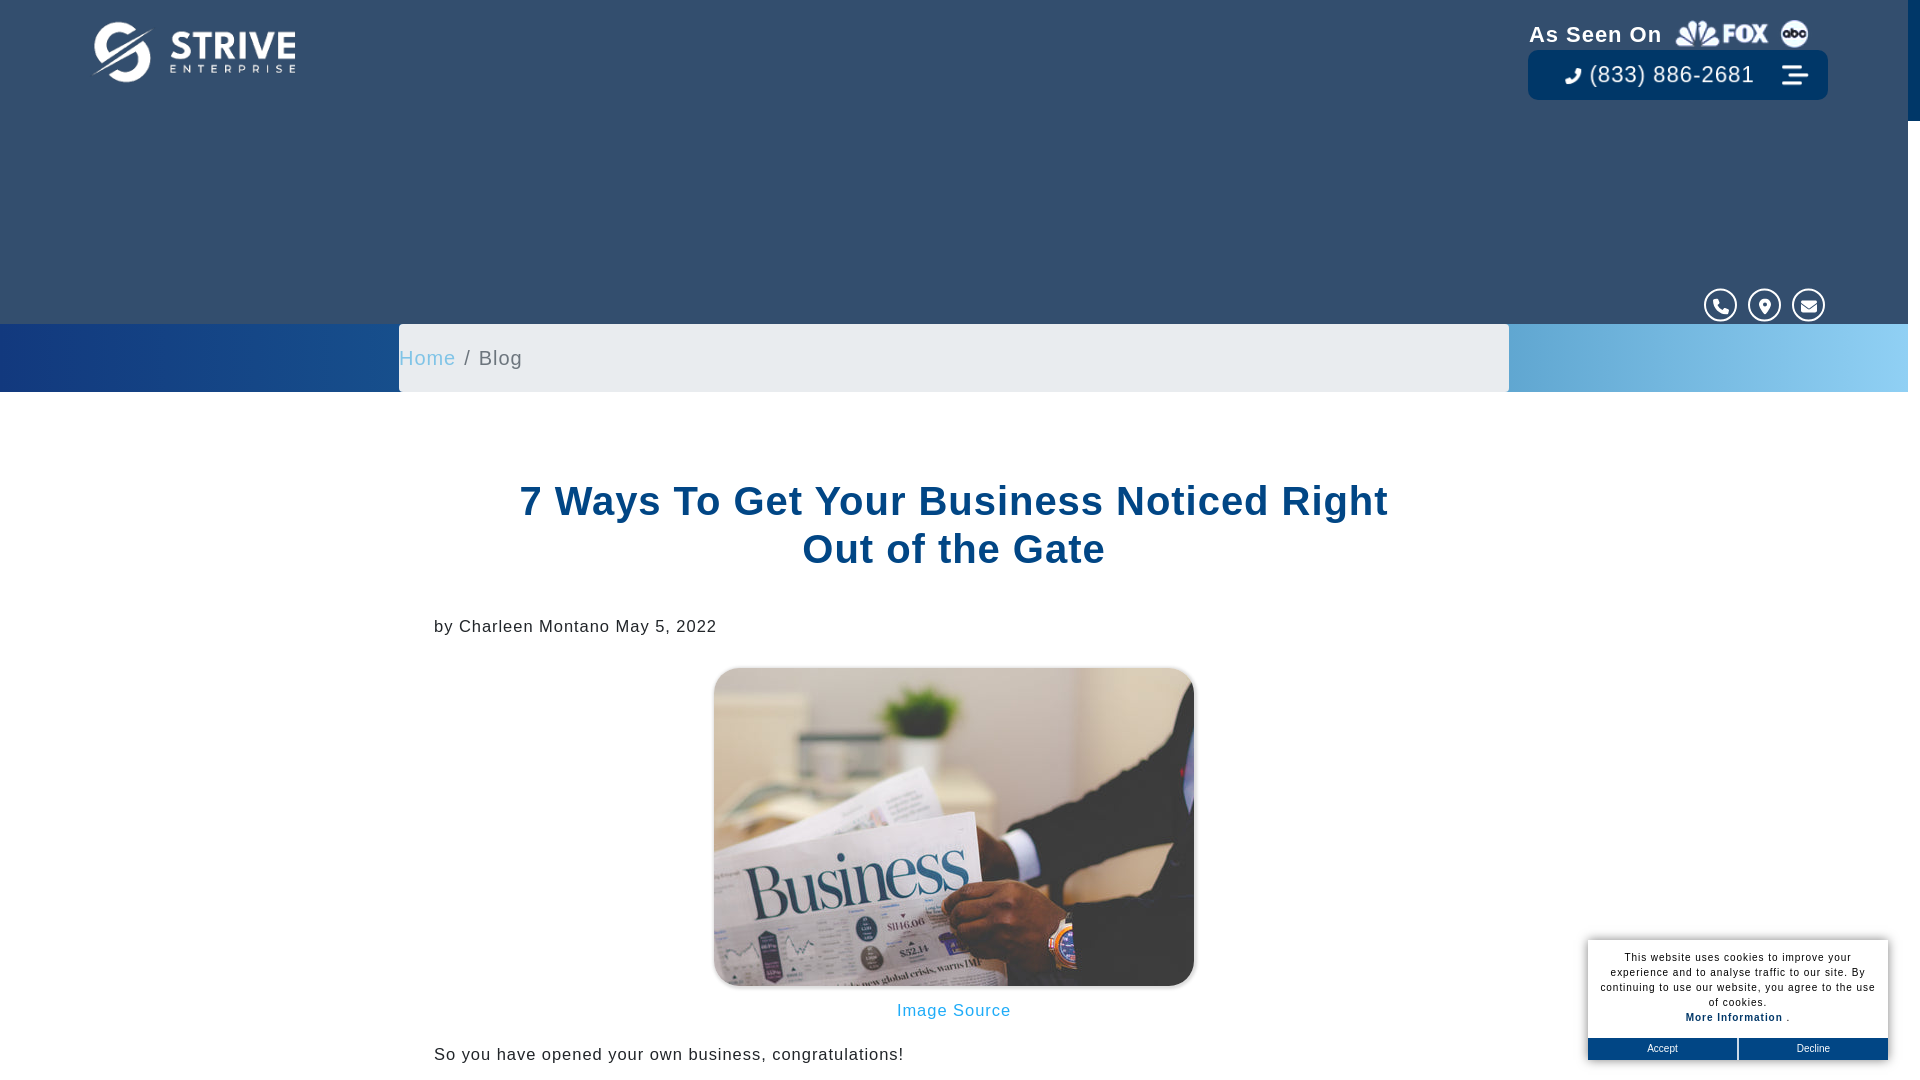  I want to click on Decline, so click(1812, 1048).